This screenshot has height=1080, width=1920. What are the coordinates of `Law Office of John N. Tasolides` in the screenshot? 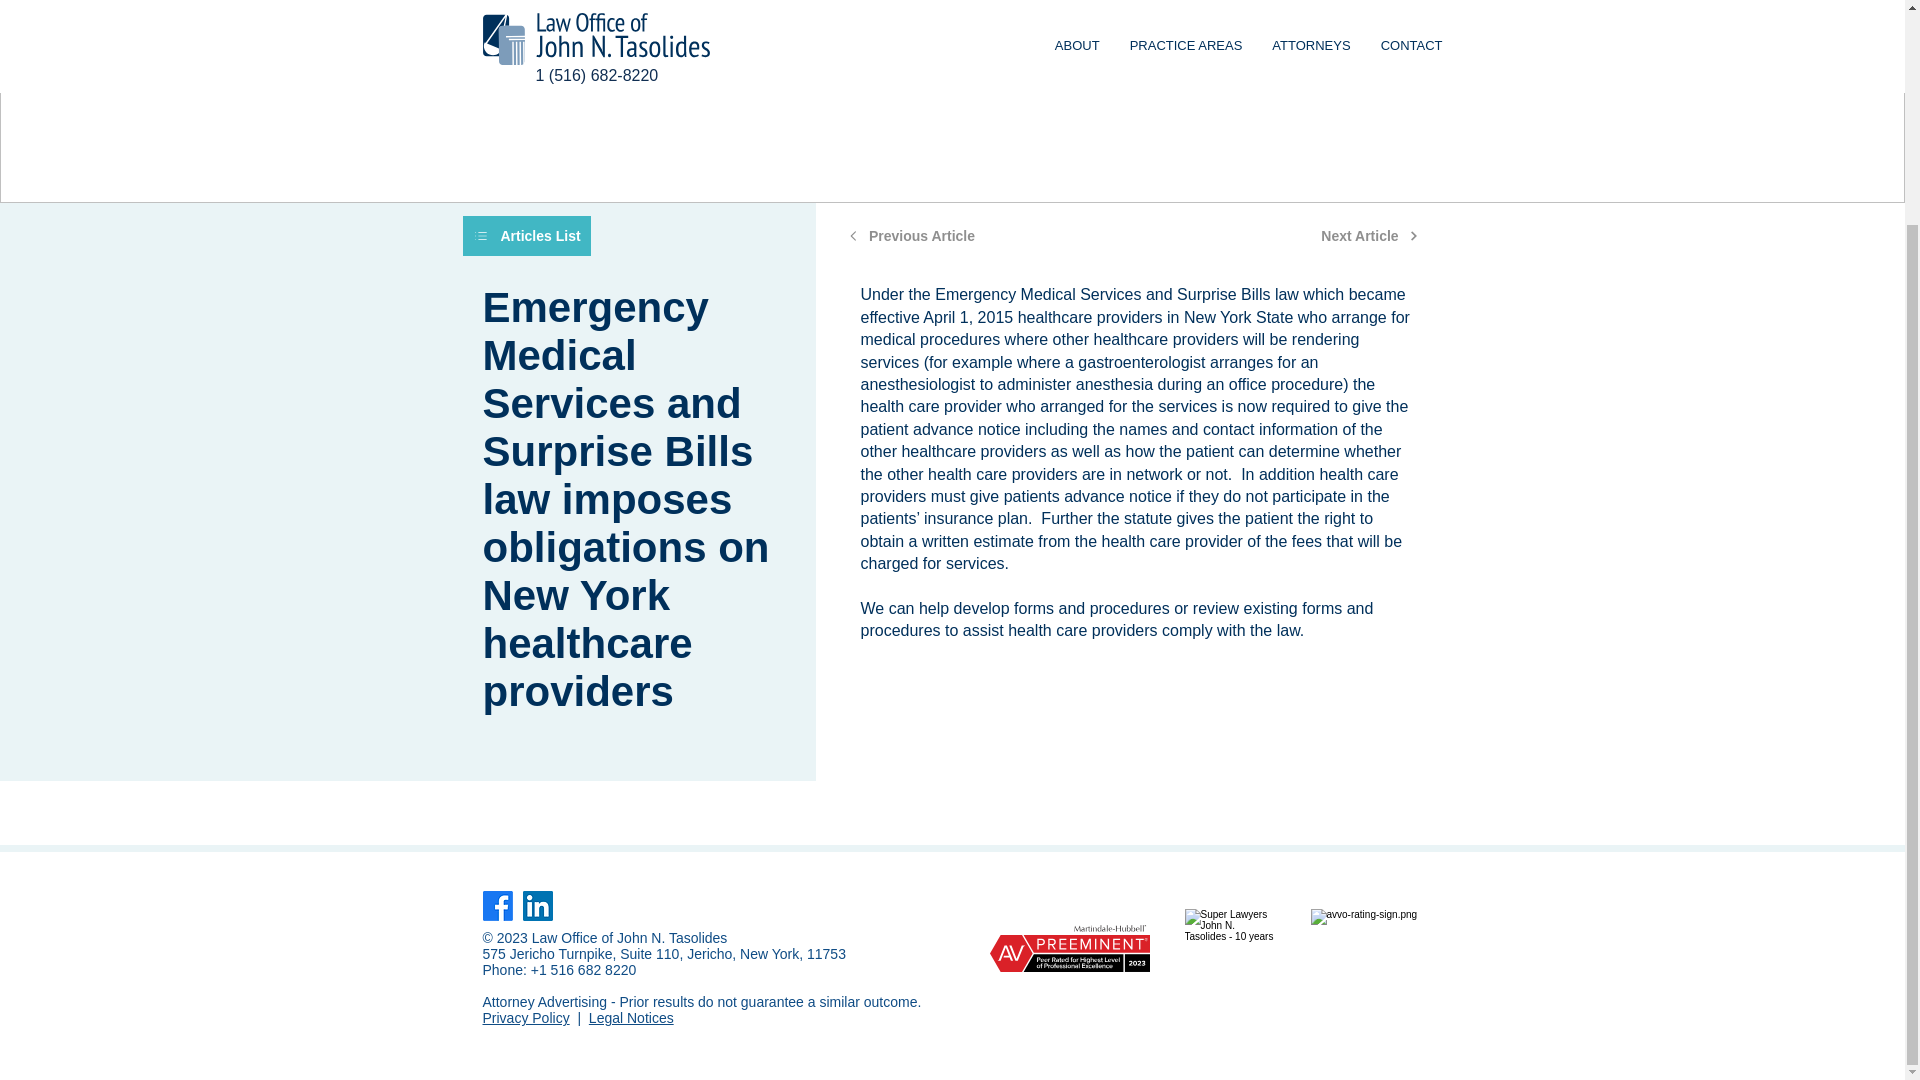 It's located at (629, 938).